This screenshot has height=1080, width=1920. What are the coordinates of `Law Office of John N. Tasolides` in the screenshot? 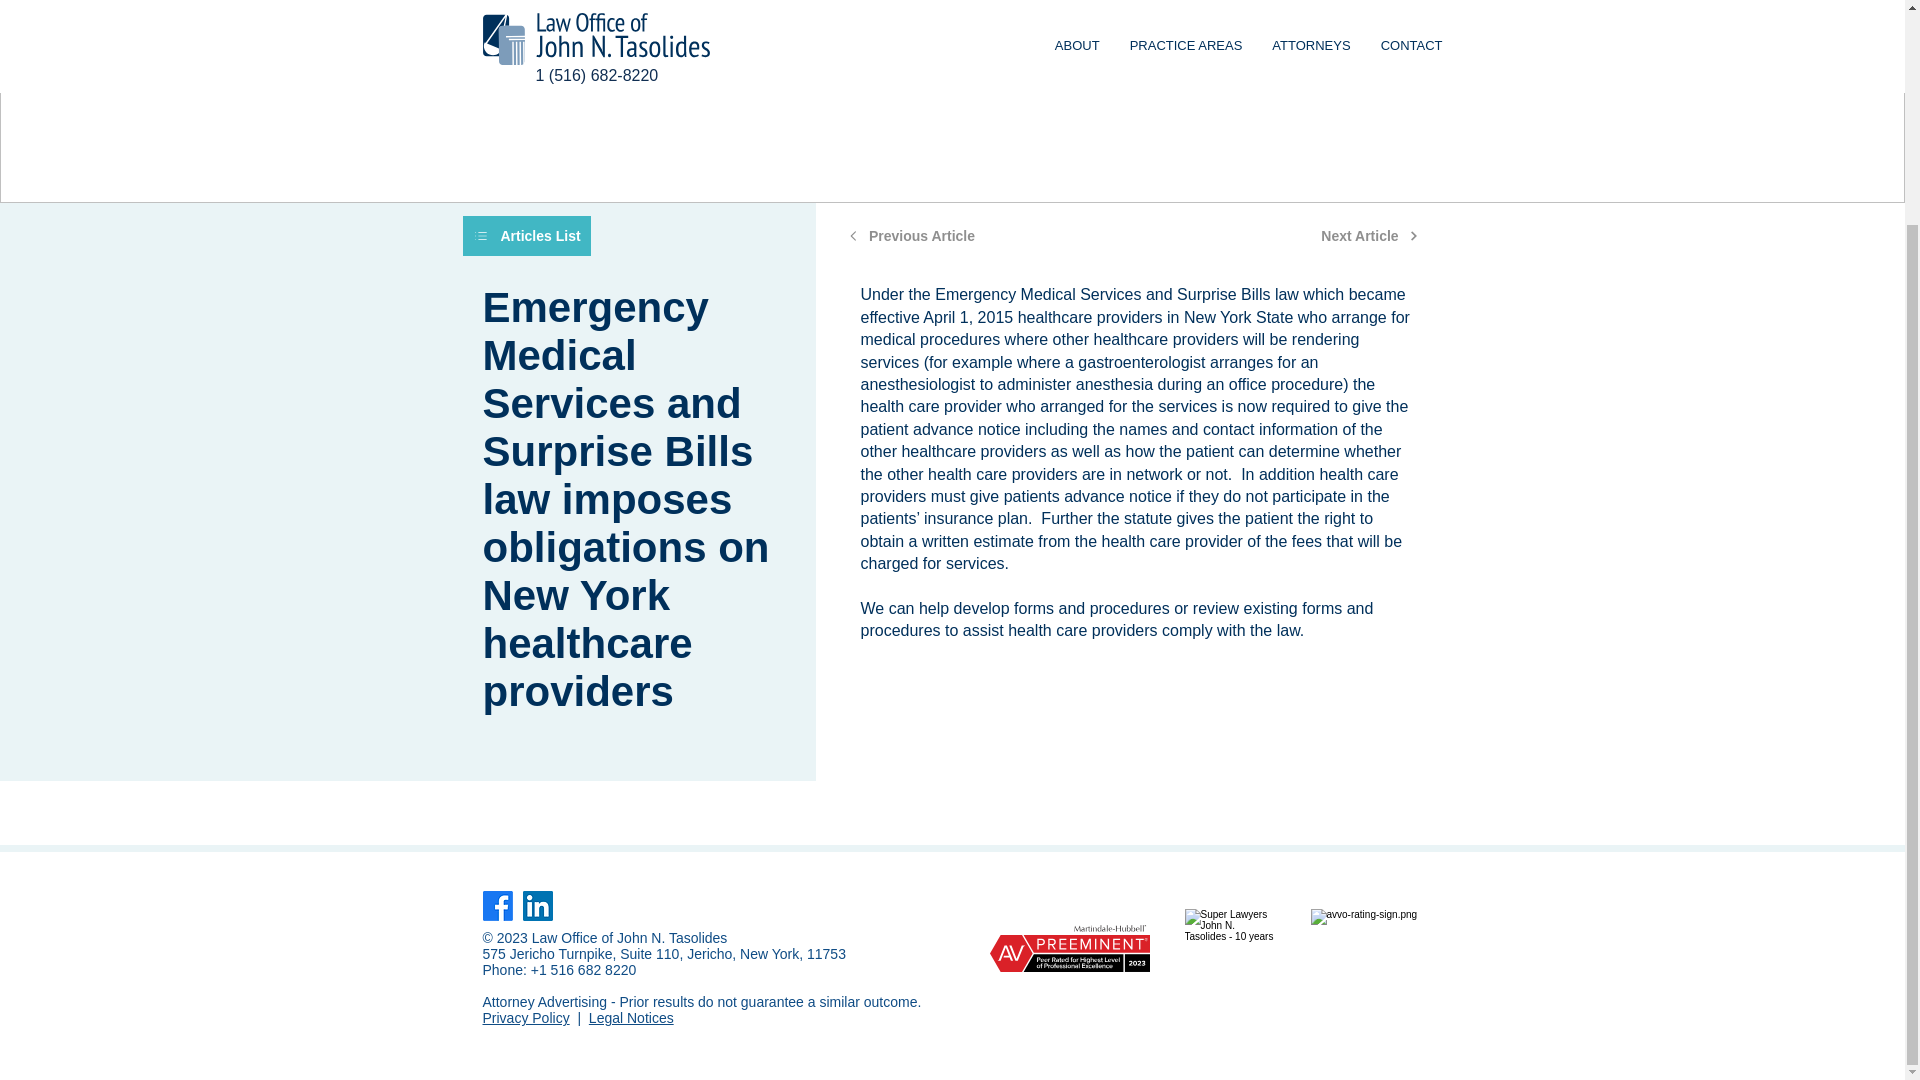 It's located at (629, 938).